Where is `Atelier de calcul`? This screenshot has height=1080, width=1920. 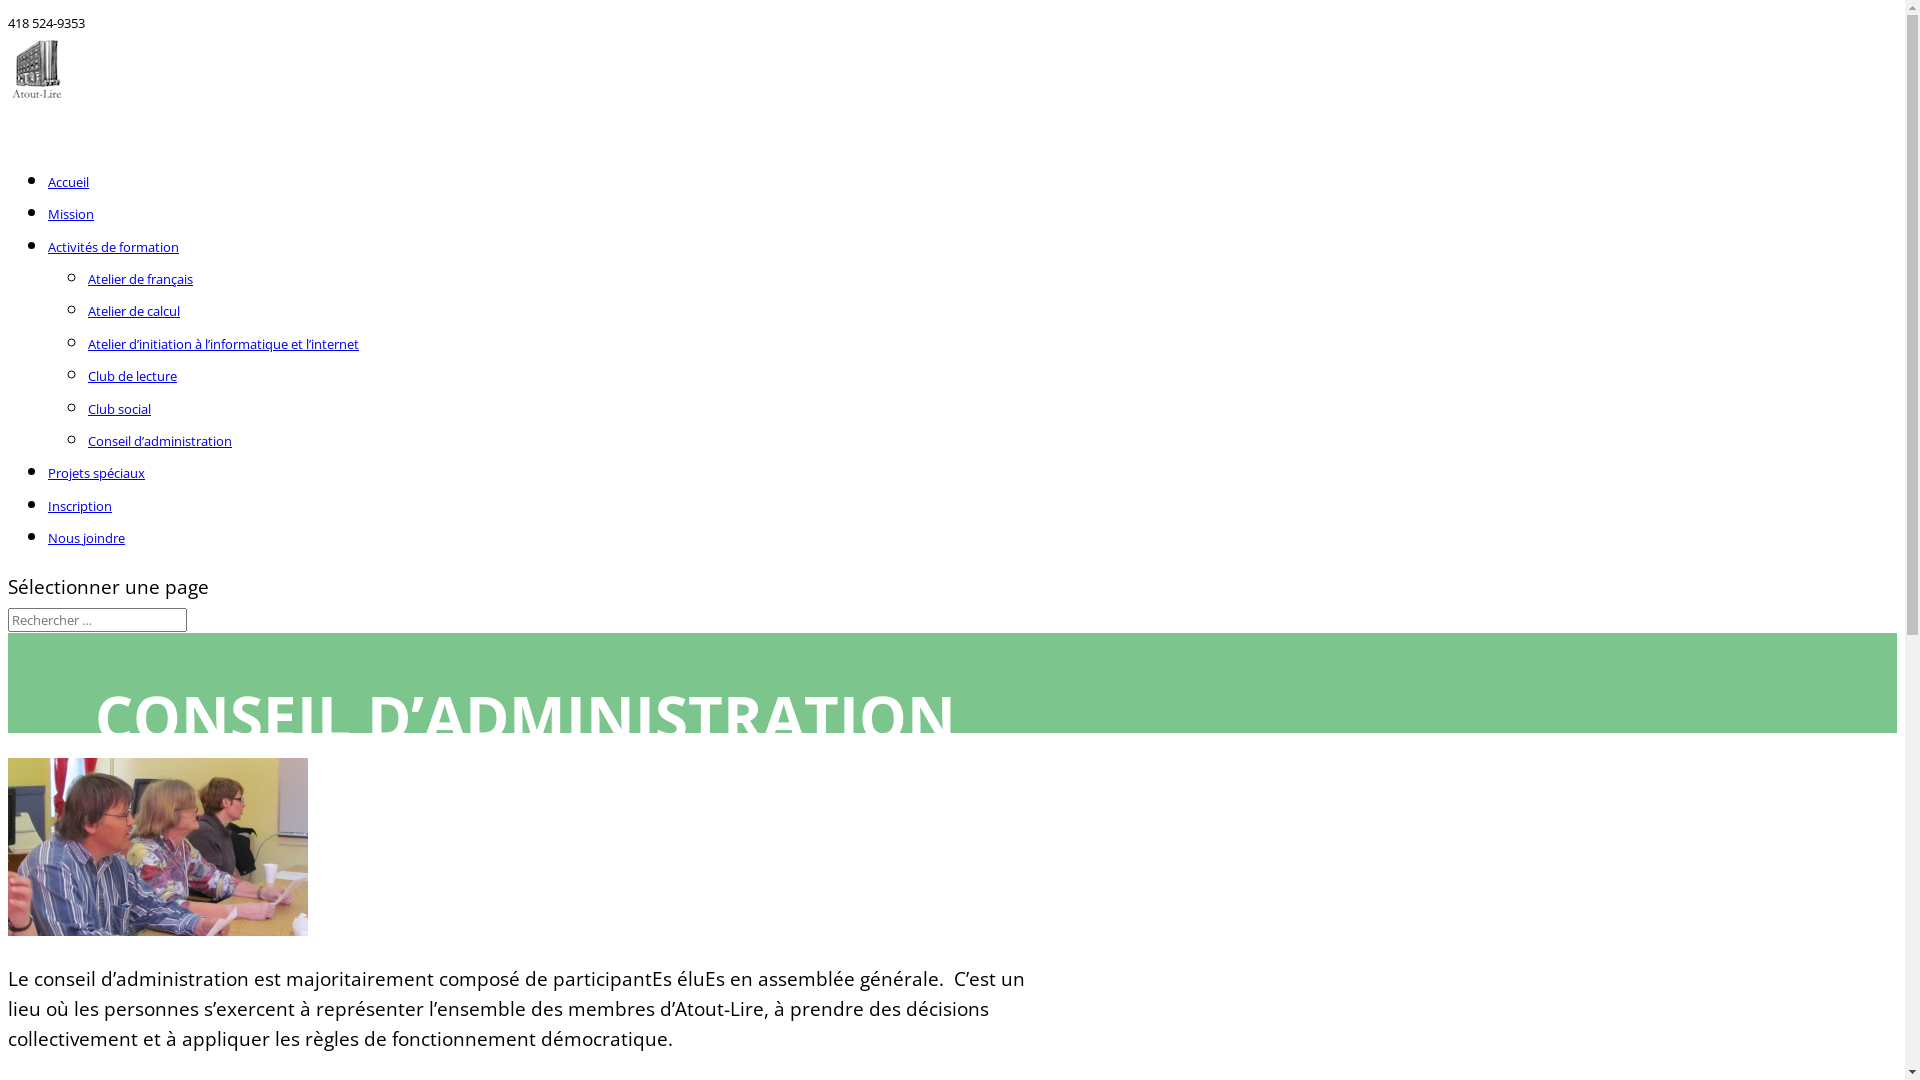
Atelier de calcul is located at coordinates (134, 311).